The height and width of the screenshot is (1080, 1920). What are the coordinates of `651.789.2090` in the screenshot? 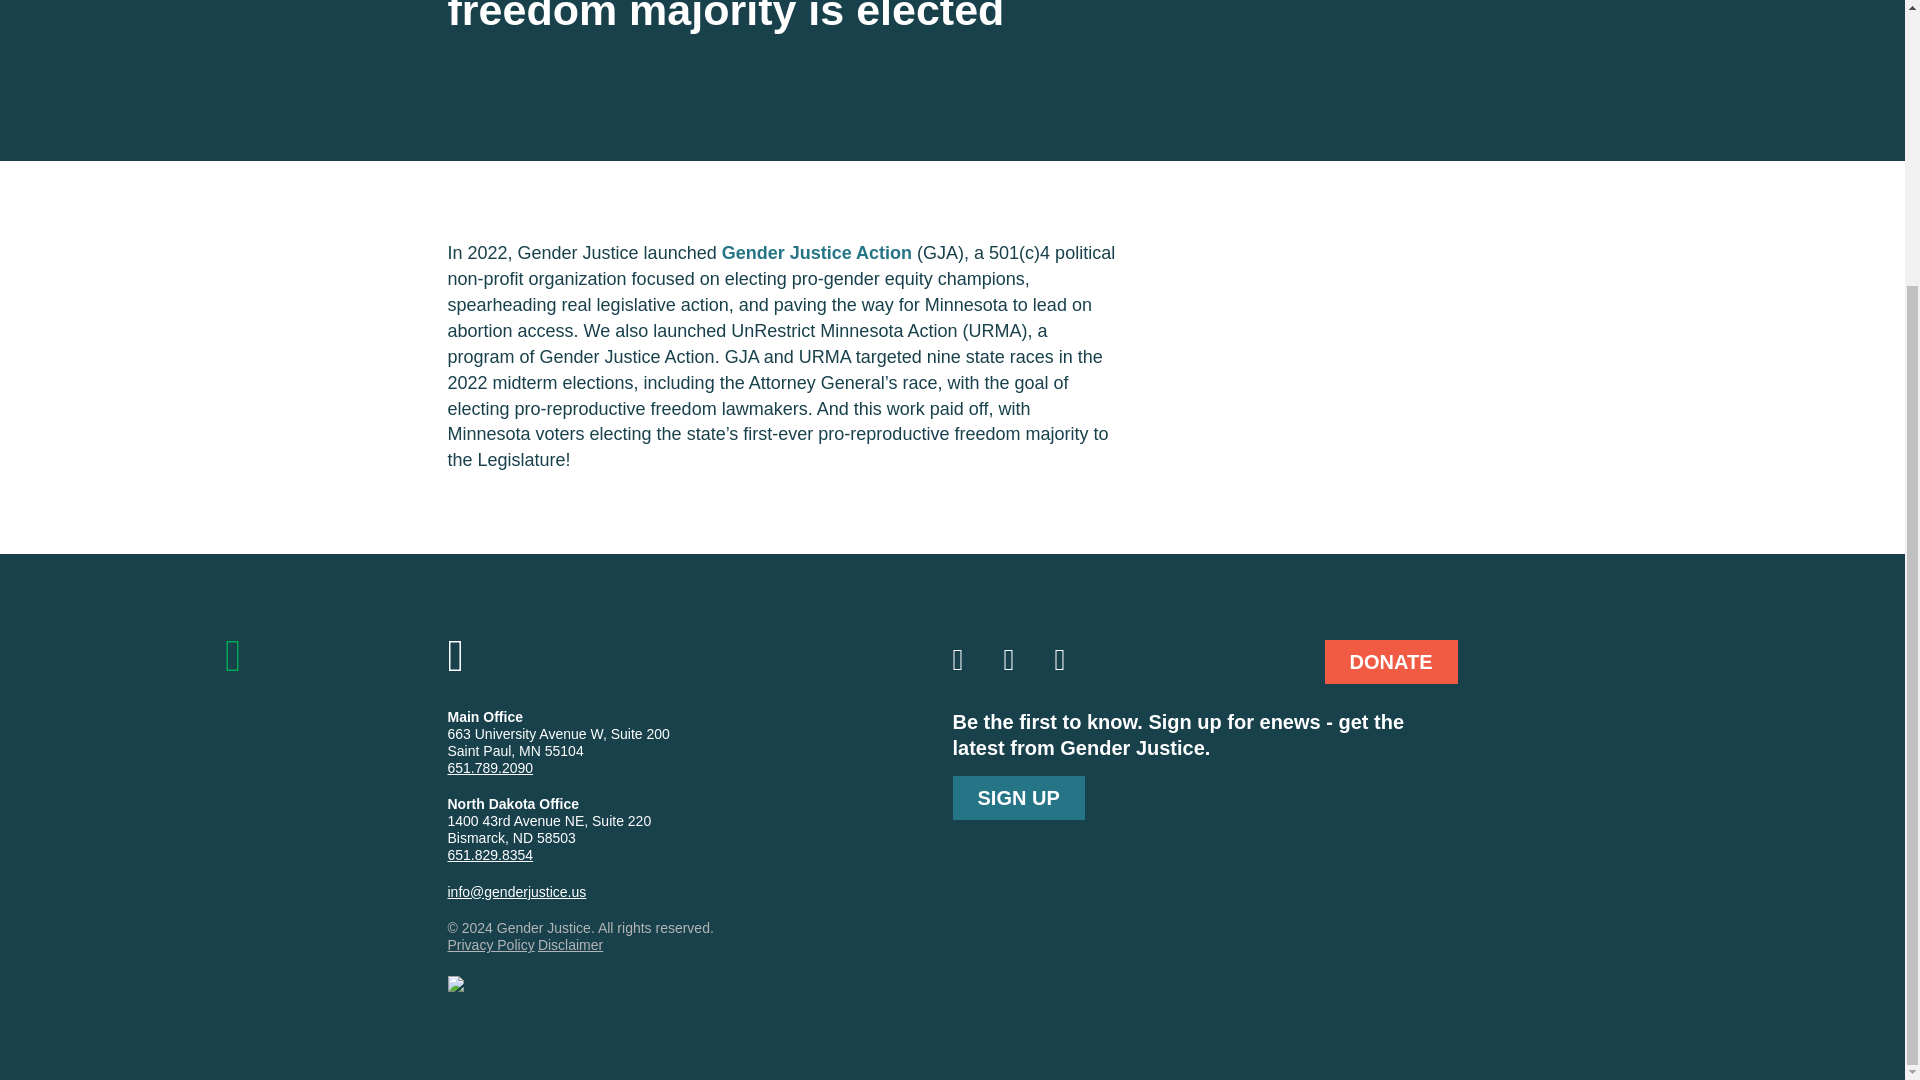 It's located at (490, 768).